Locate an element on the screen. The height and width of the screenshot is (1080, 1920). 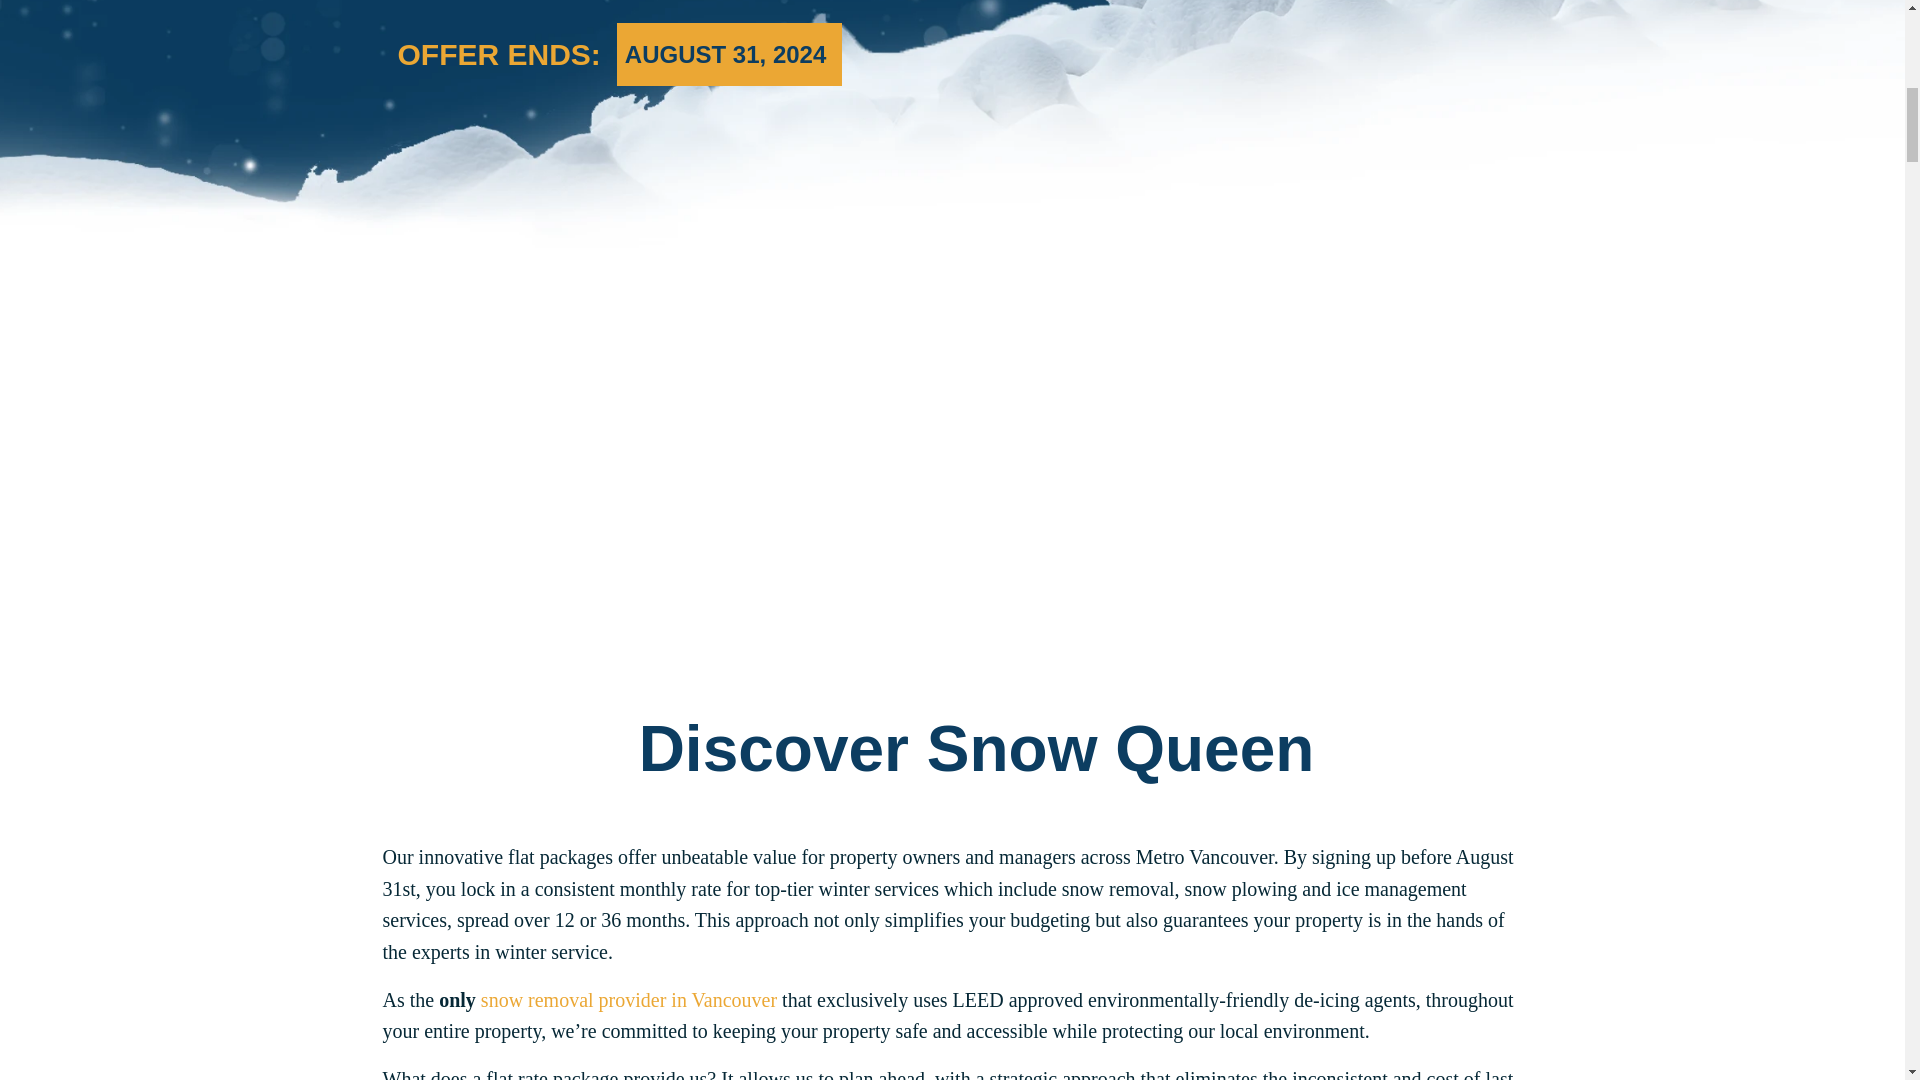
snow removal provider in Vancouver is located at coordinates (629, 1000).